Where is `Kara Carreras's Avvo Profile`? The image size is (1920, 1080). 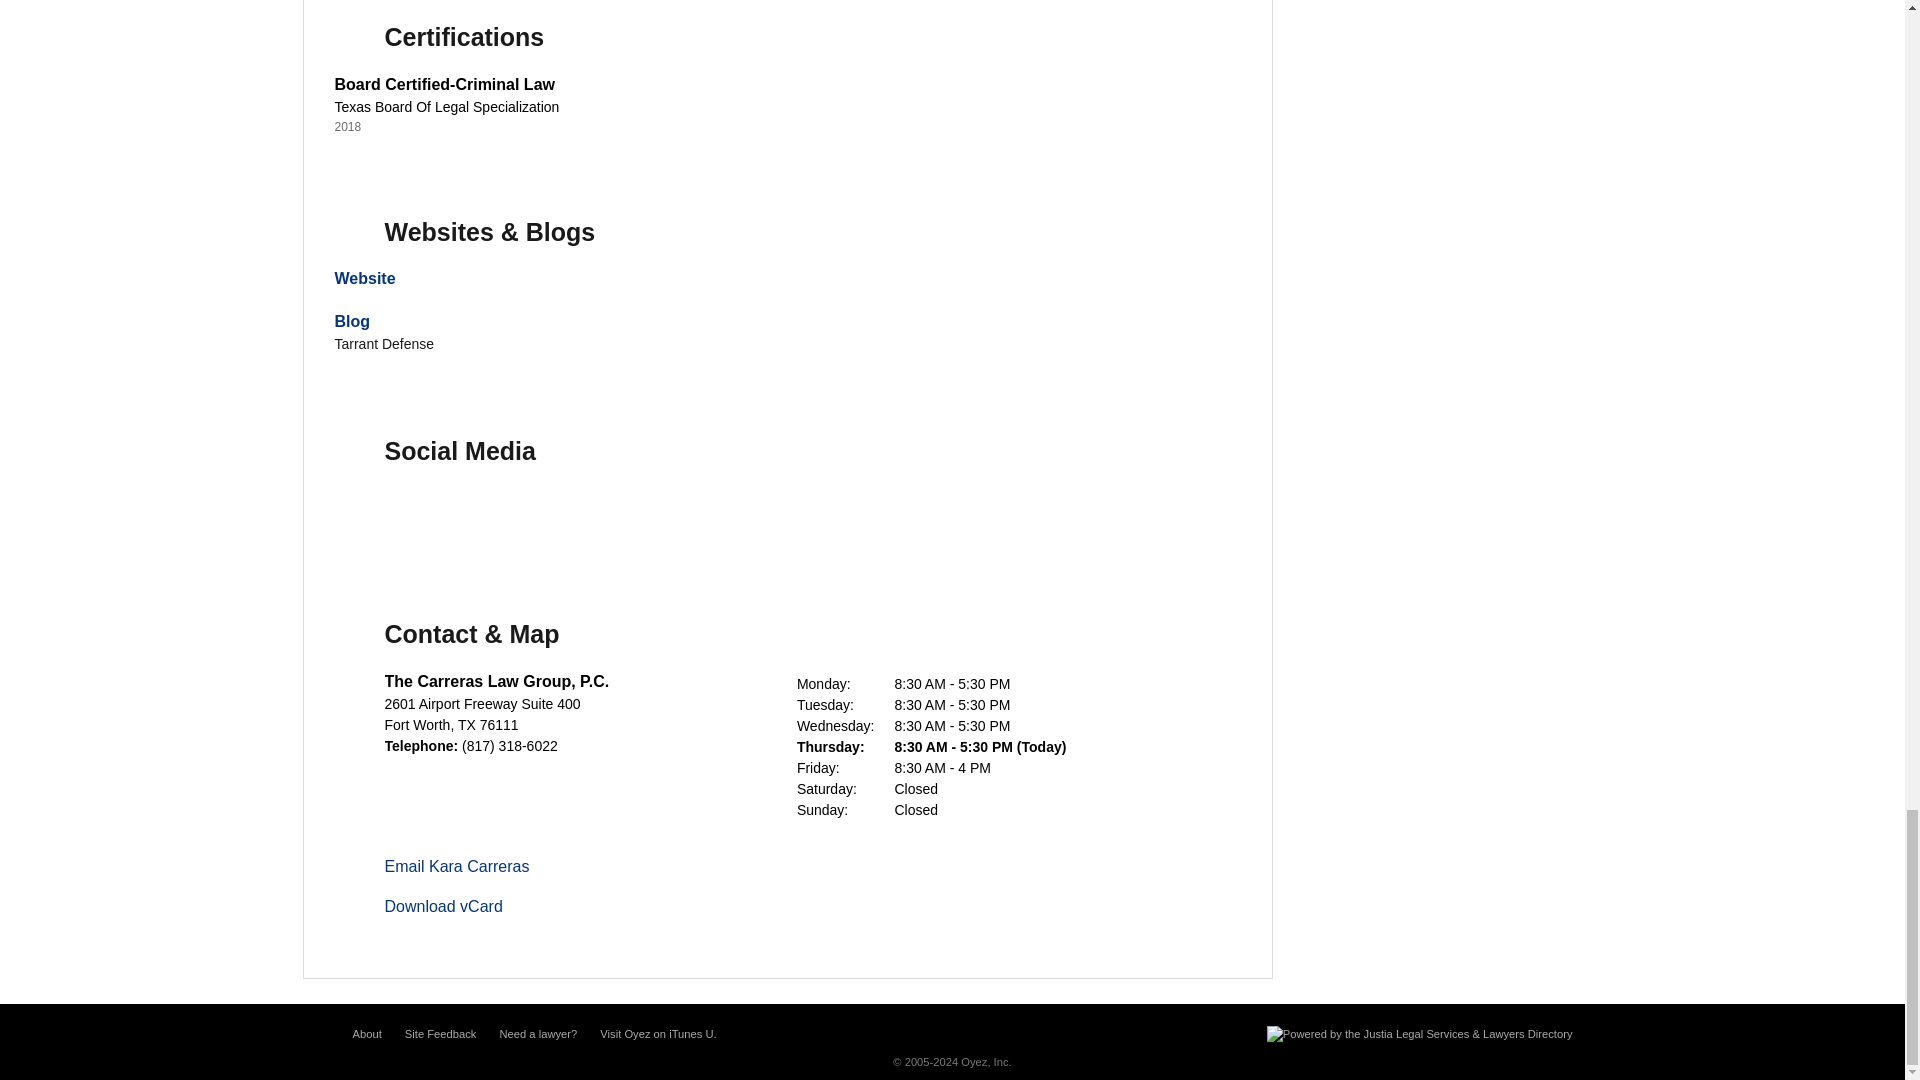 Kara Carreras's Avvo Profile is located at coordinates (574, 516).